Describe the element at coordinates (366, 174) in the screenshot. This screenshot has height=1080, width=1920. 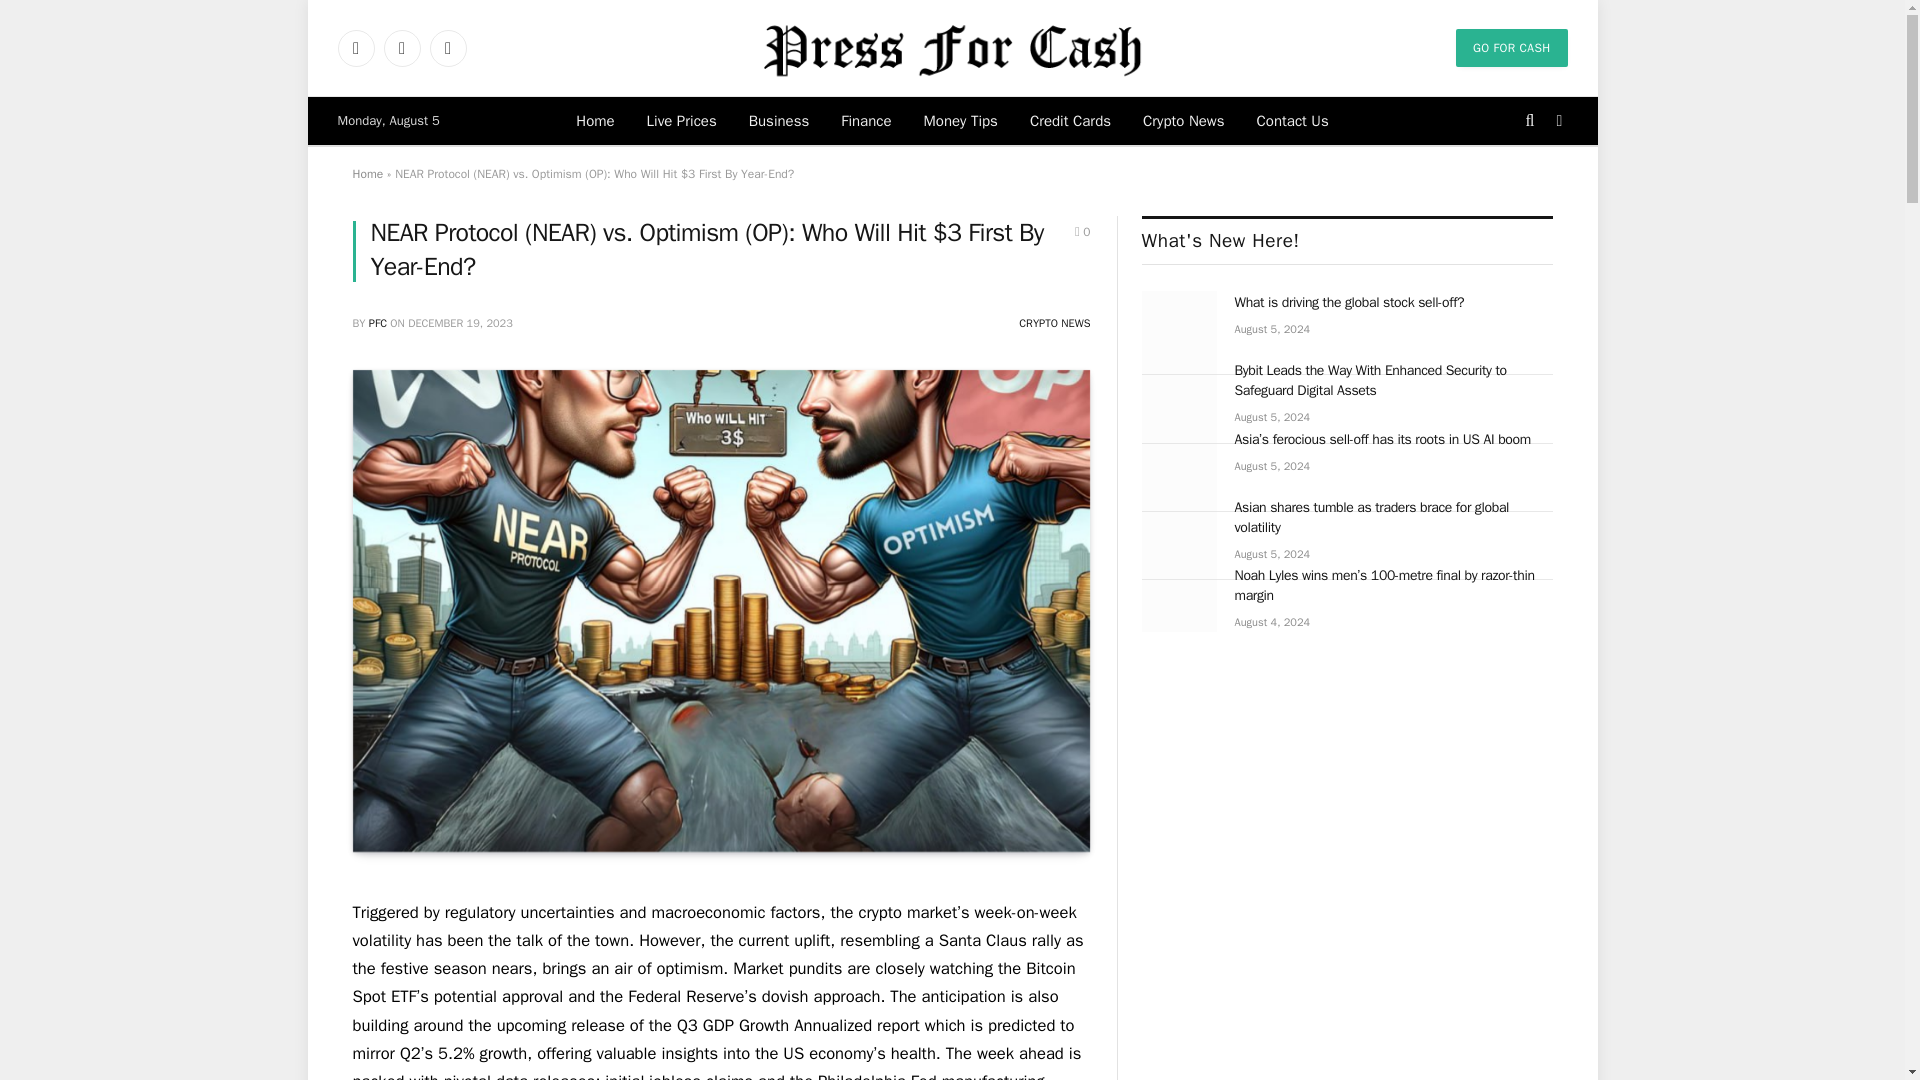
I see `Home` at that location.